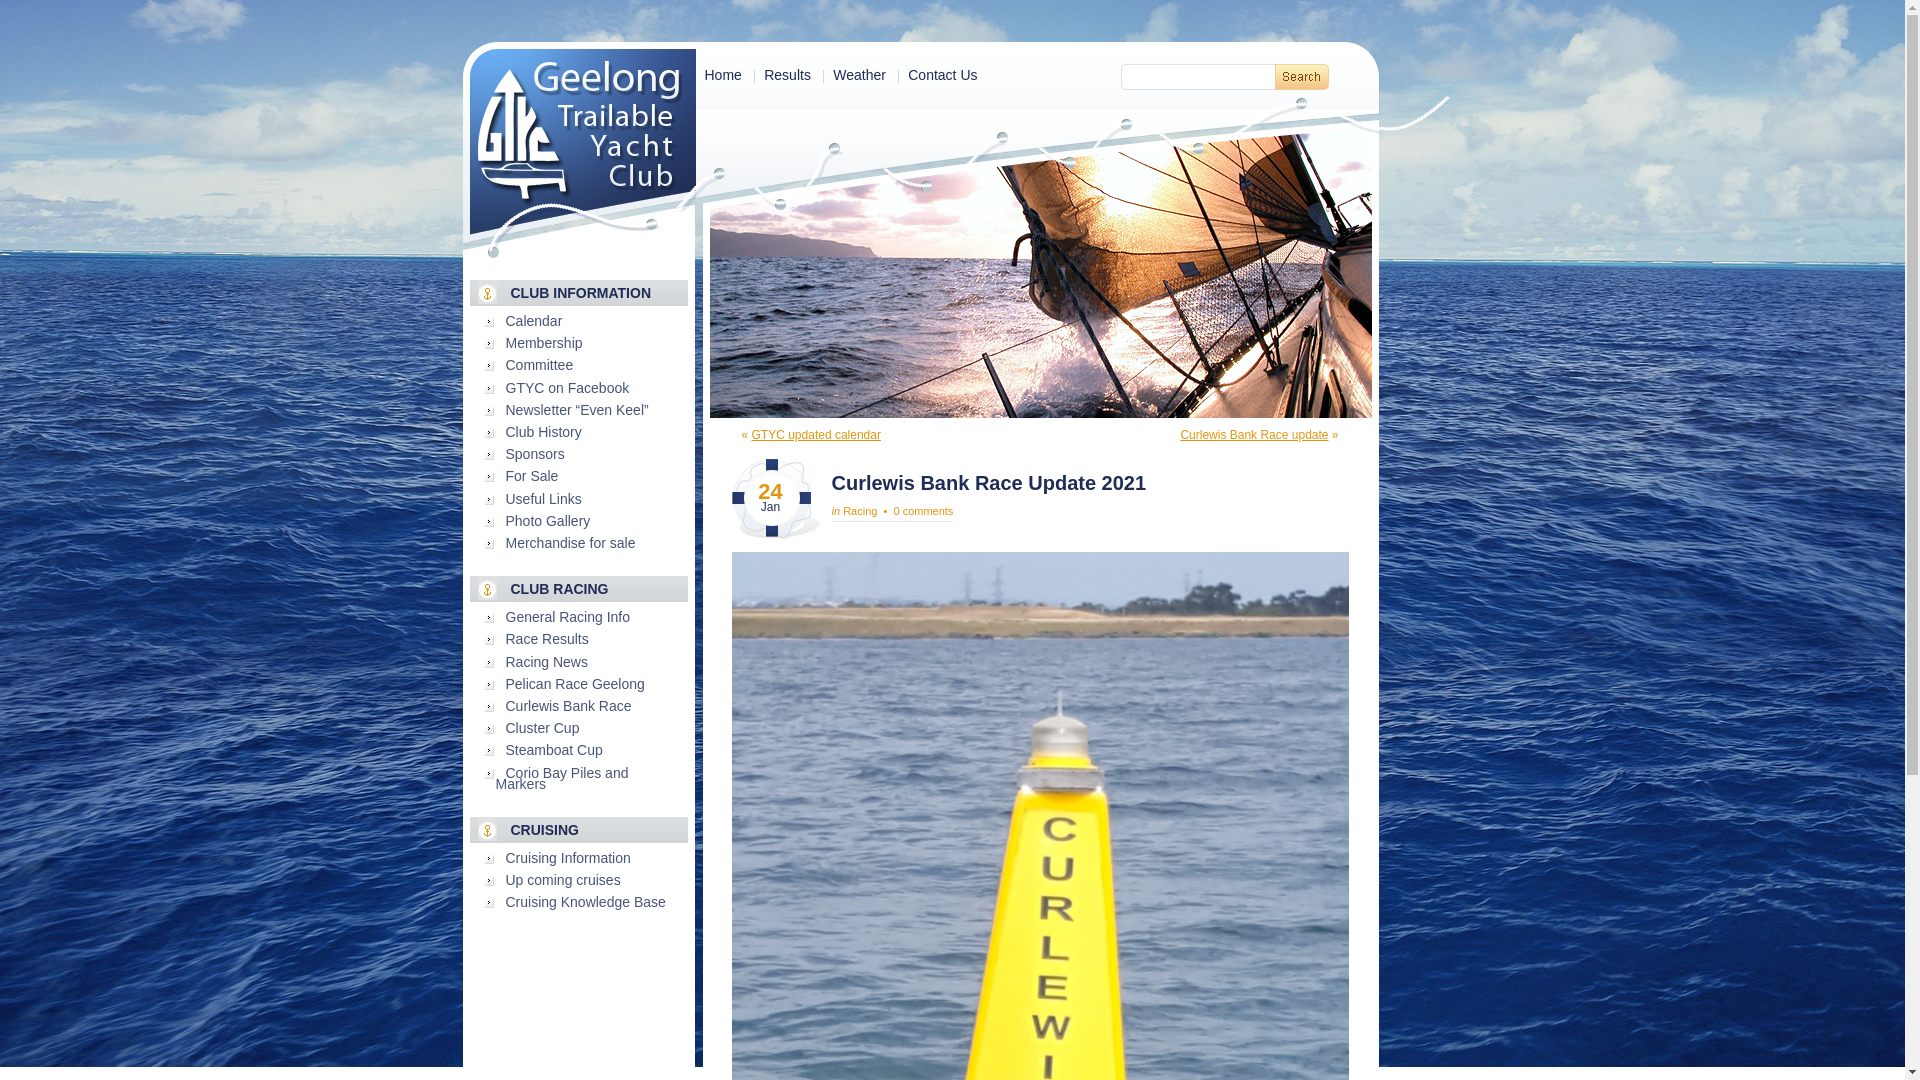 The height and width of the screenshot is (1080, 1920). Describe the element at coordinates (564, 880) in the screenshot. I see `Up coming cruises` at that location.